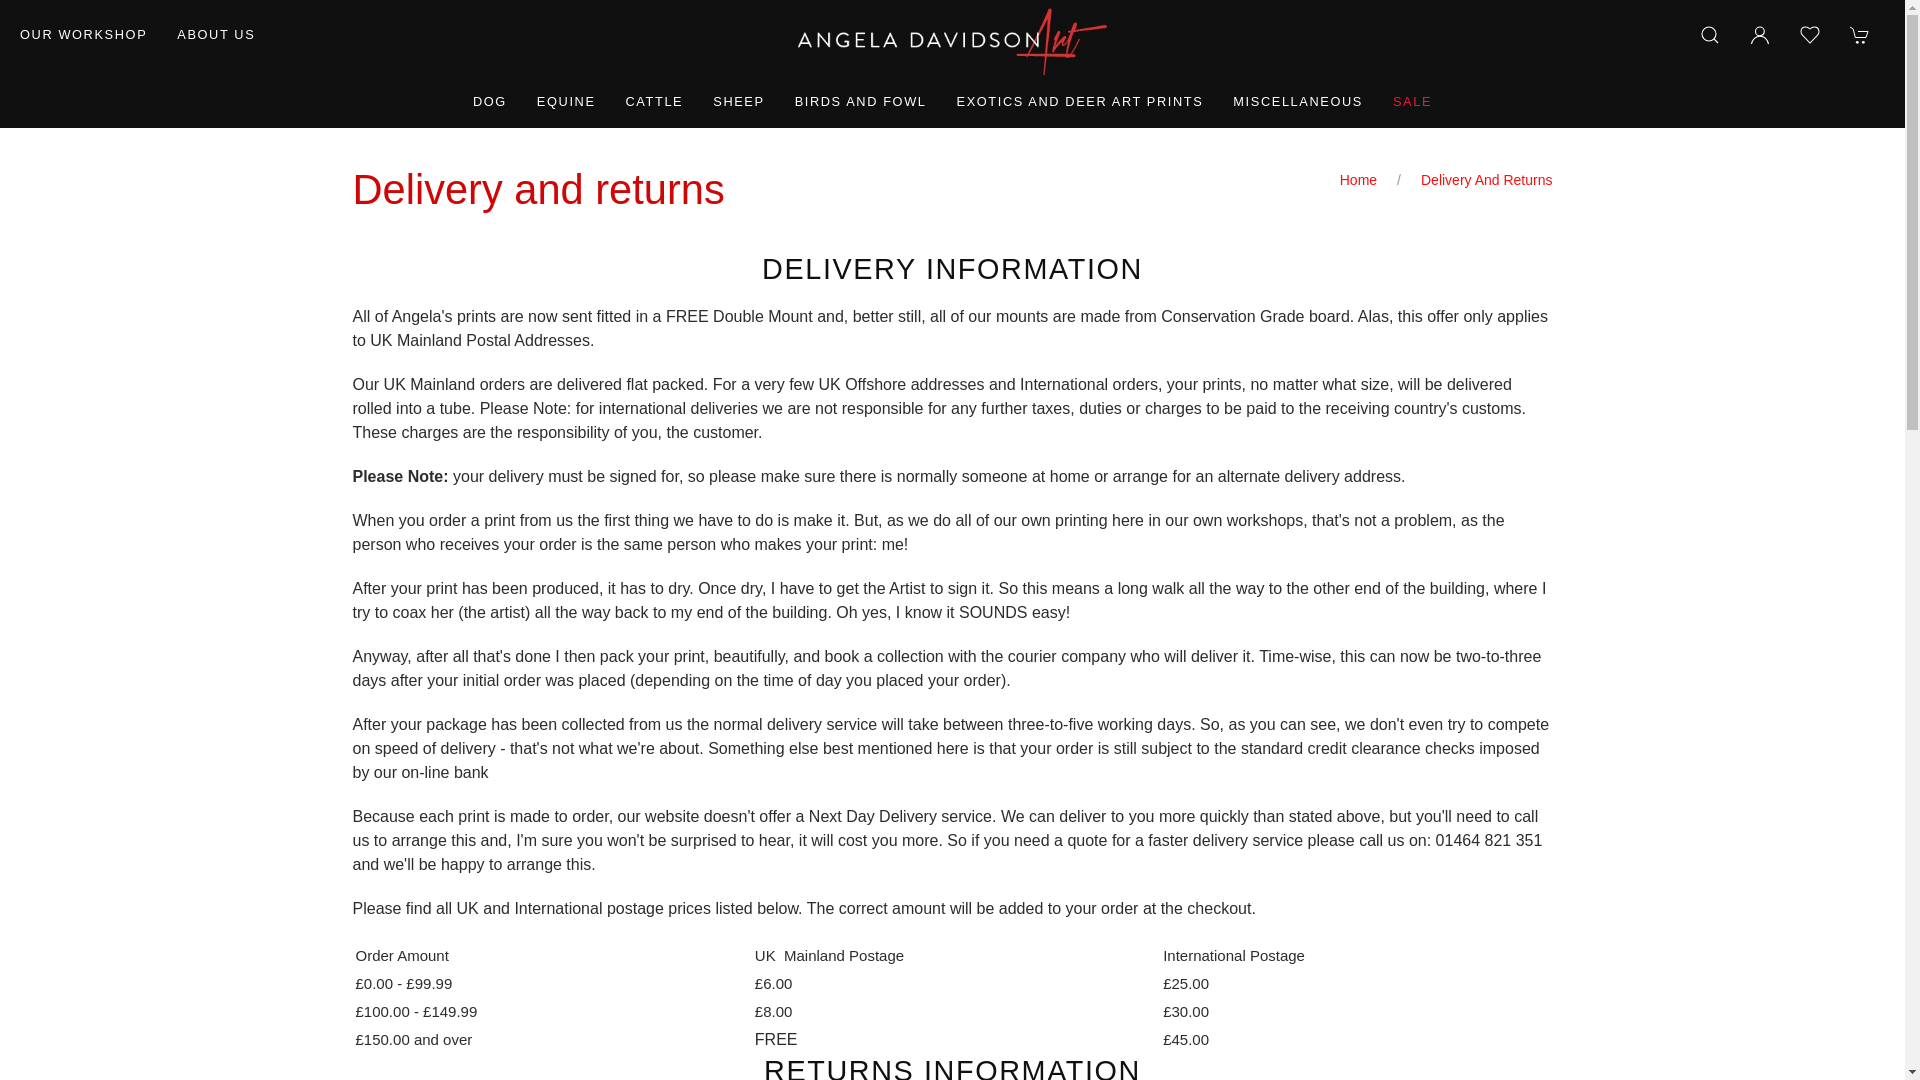  What do you see at coordinates (1080, 102) in the screenshot?
I see `EXOTICS AND DEER ART PRINTS` at bounding box center [1080, 102].